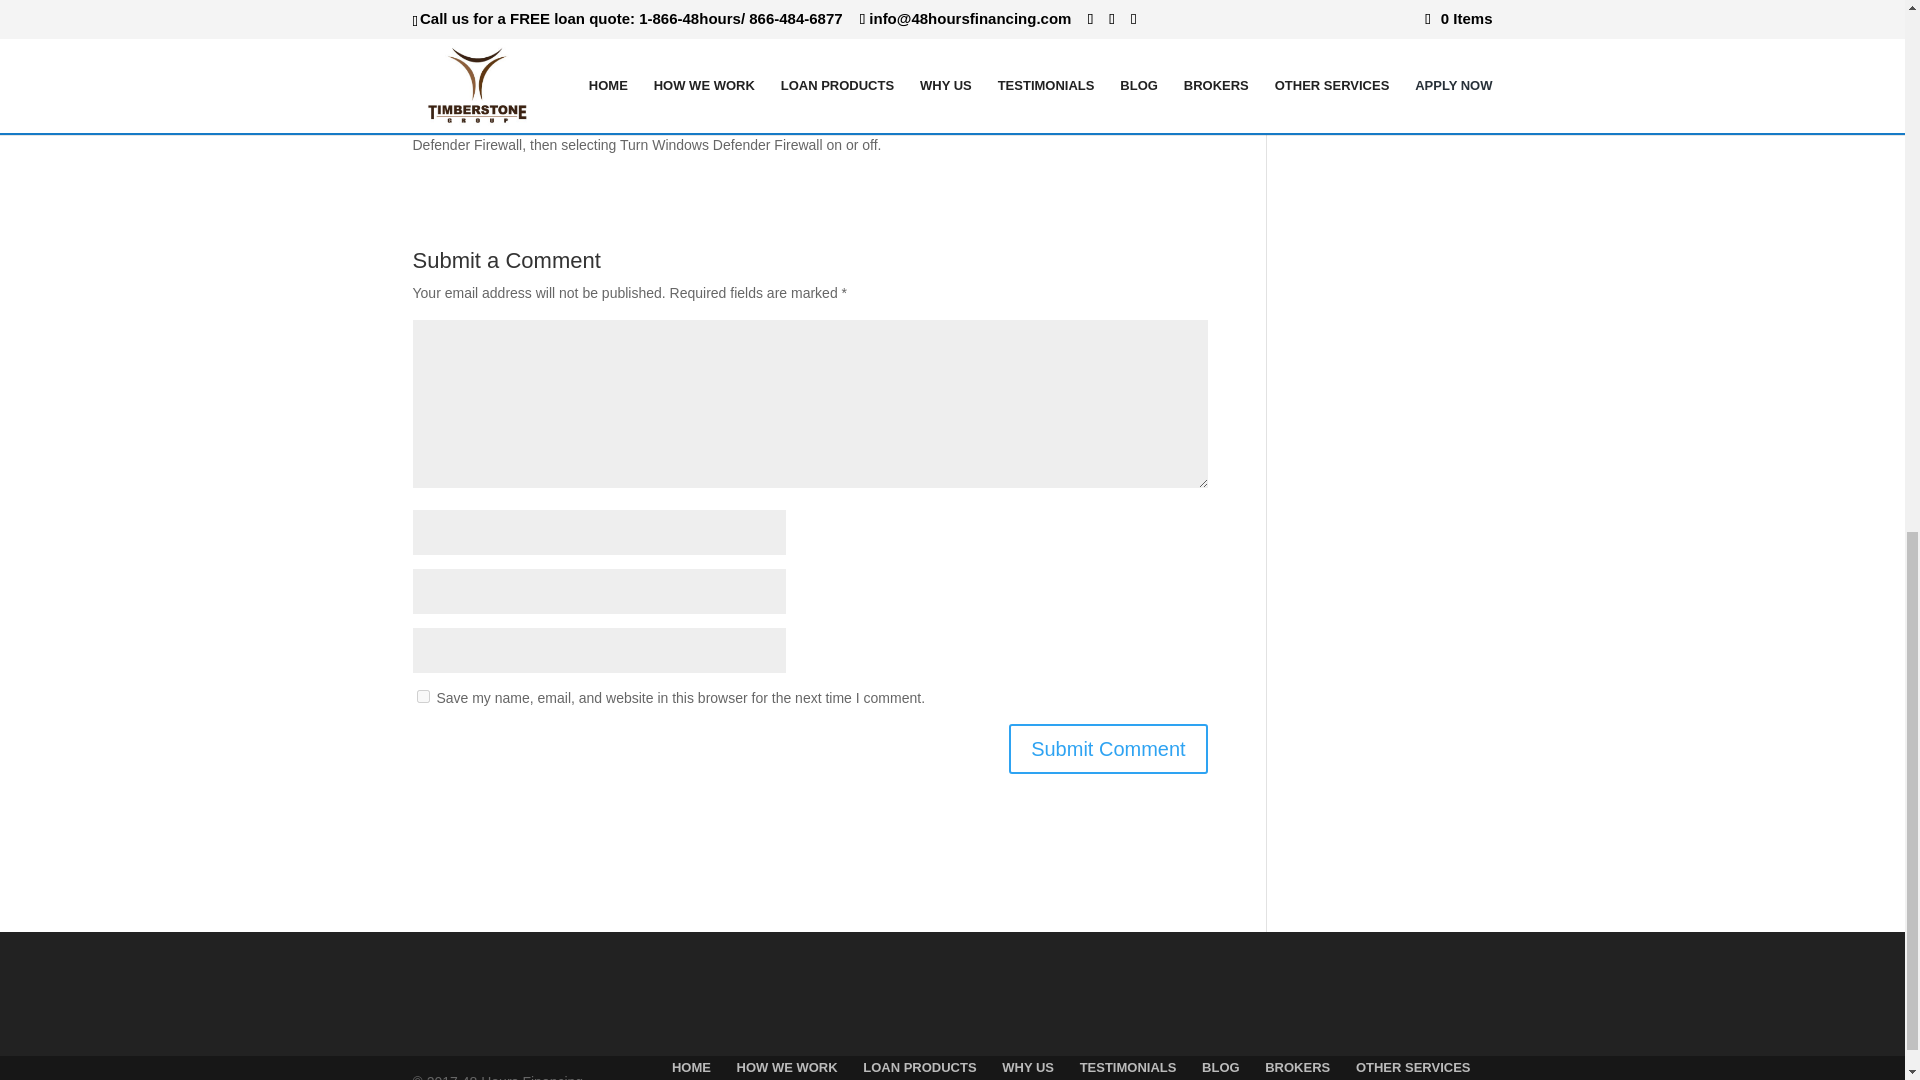 The height and width of the screenshot is (1080, 1920). Describe the element at coordinates (1028, 1066) in the screenshot. I see `WHY US` at that location.